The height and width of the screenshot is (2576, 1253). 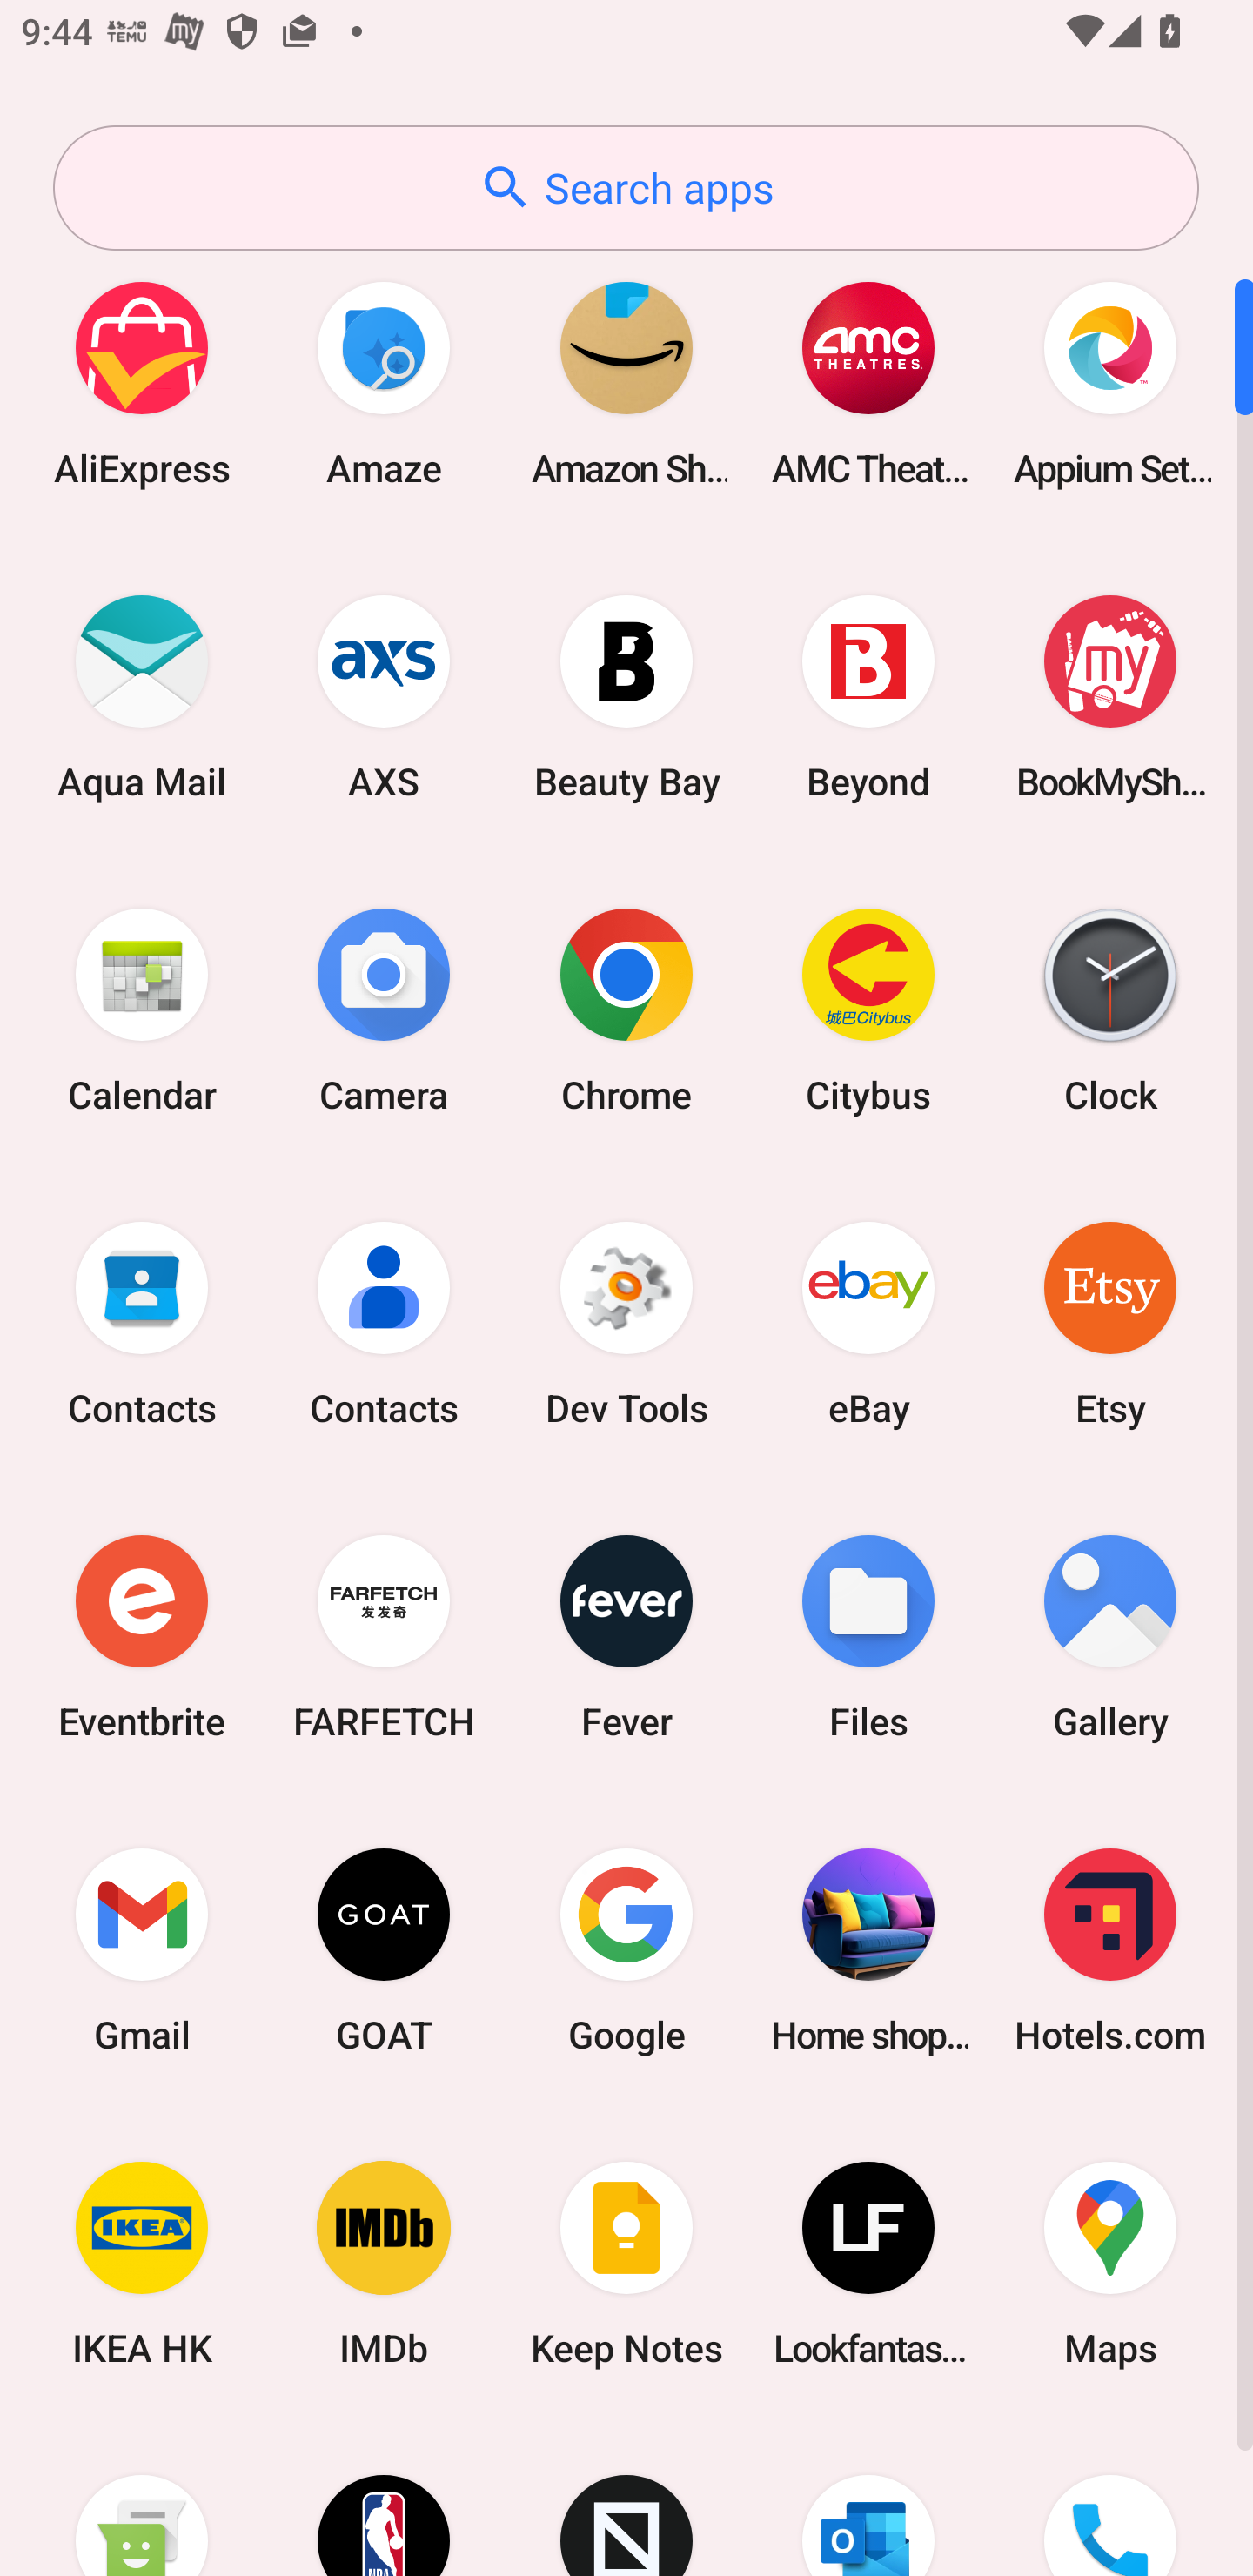 I want to click on Appium Settings, so click(x=1110, y=383).